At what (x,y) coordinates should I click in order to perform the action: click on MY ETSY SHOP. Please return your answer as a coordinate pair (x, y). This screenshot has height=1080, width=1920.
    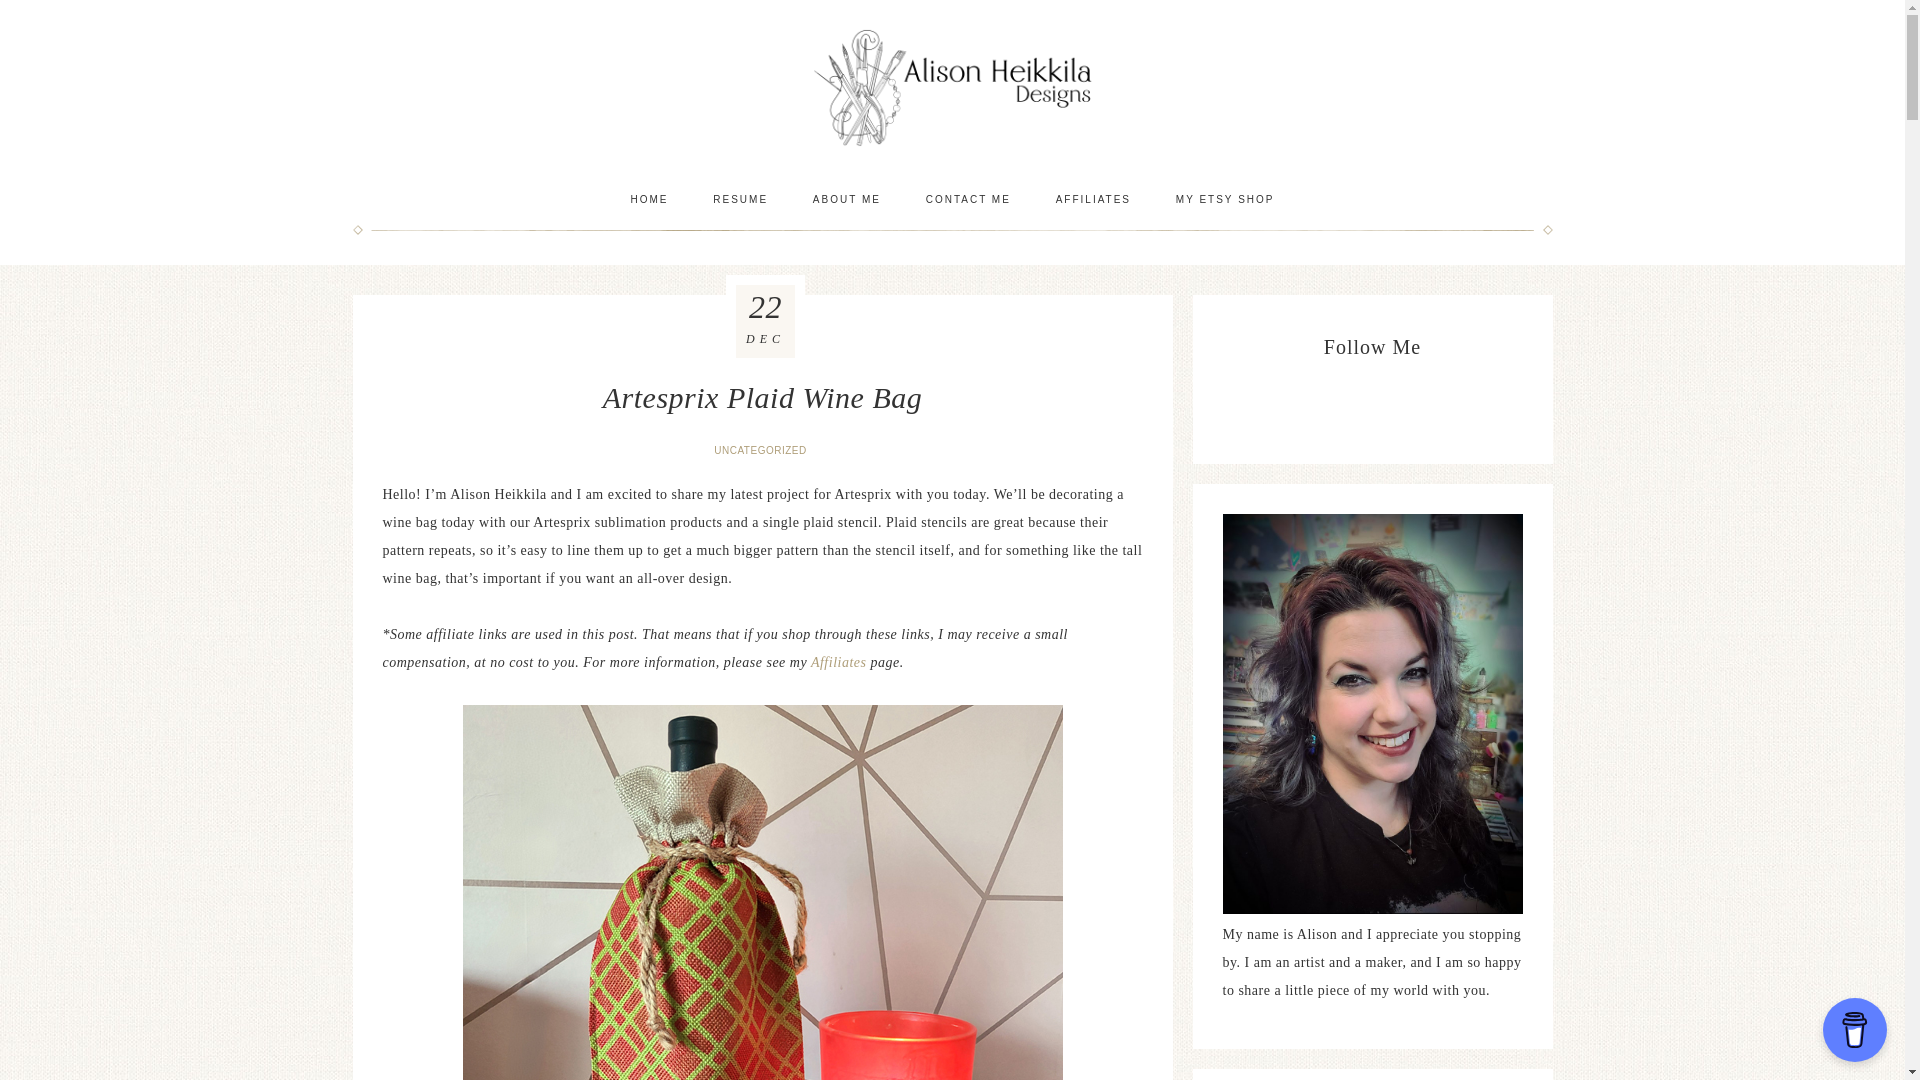
    Looking at the image, I should click on (1224, 199).